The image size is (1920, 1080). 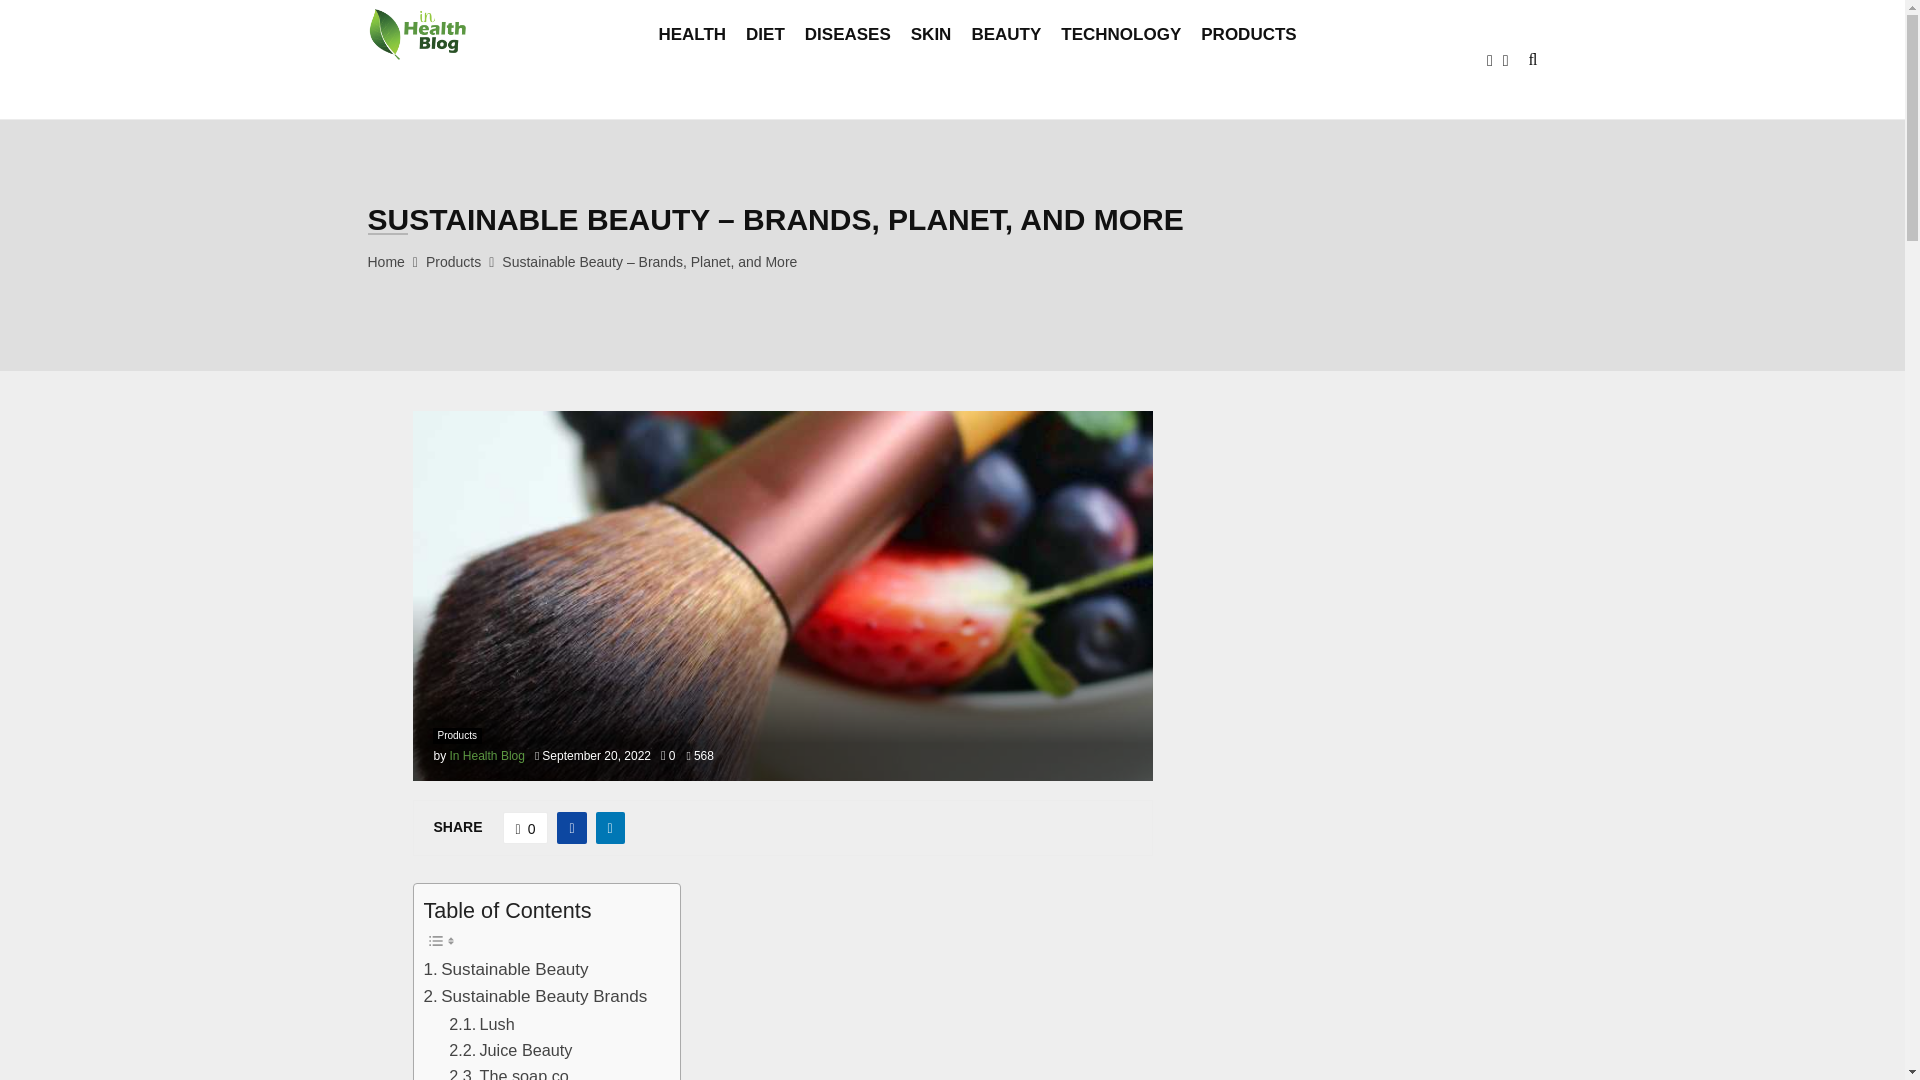 I want to click on Home, so click(x=386, y=262).